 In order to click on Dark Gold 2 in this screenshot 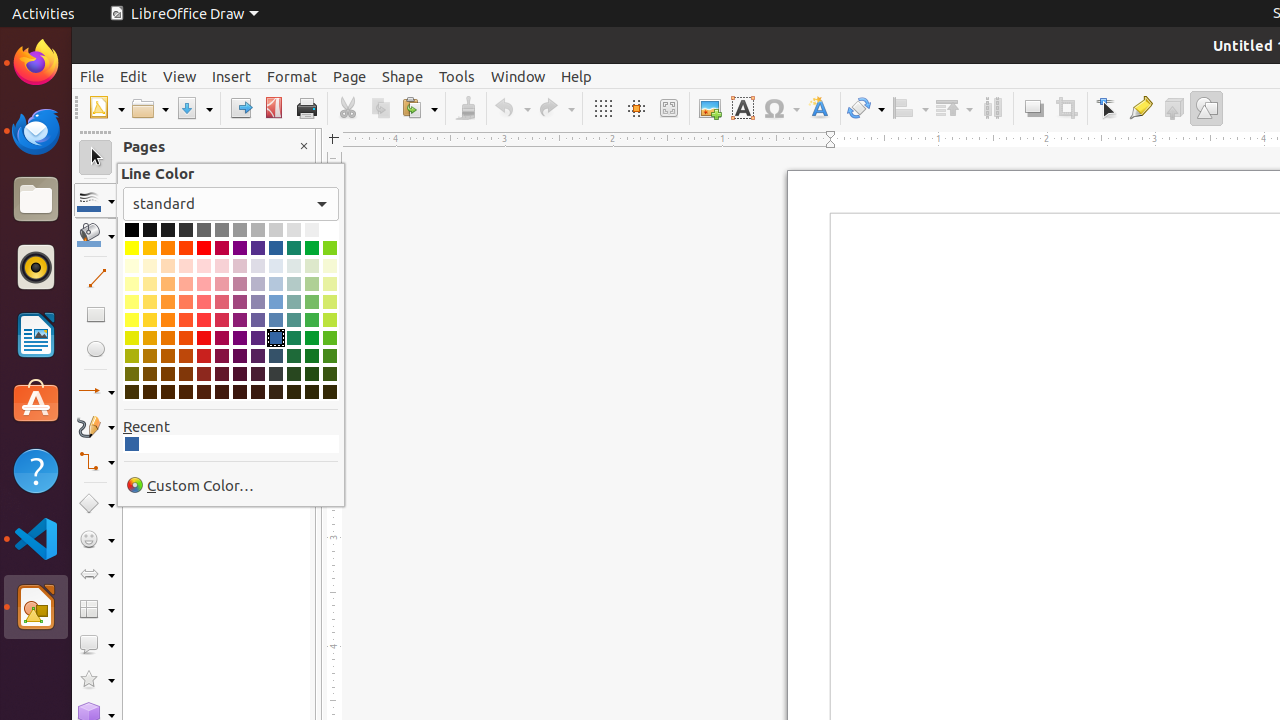, I will do `click(150, 356)`.